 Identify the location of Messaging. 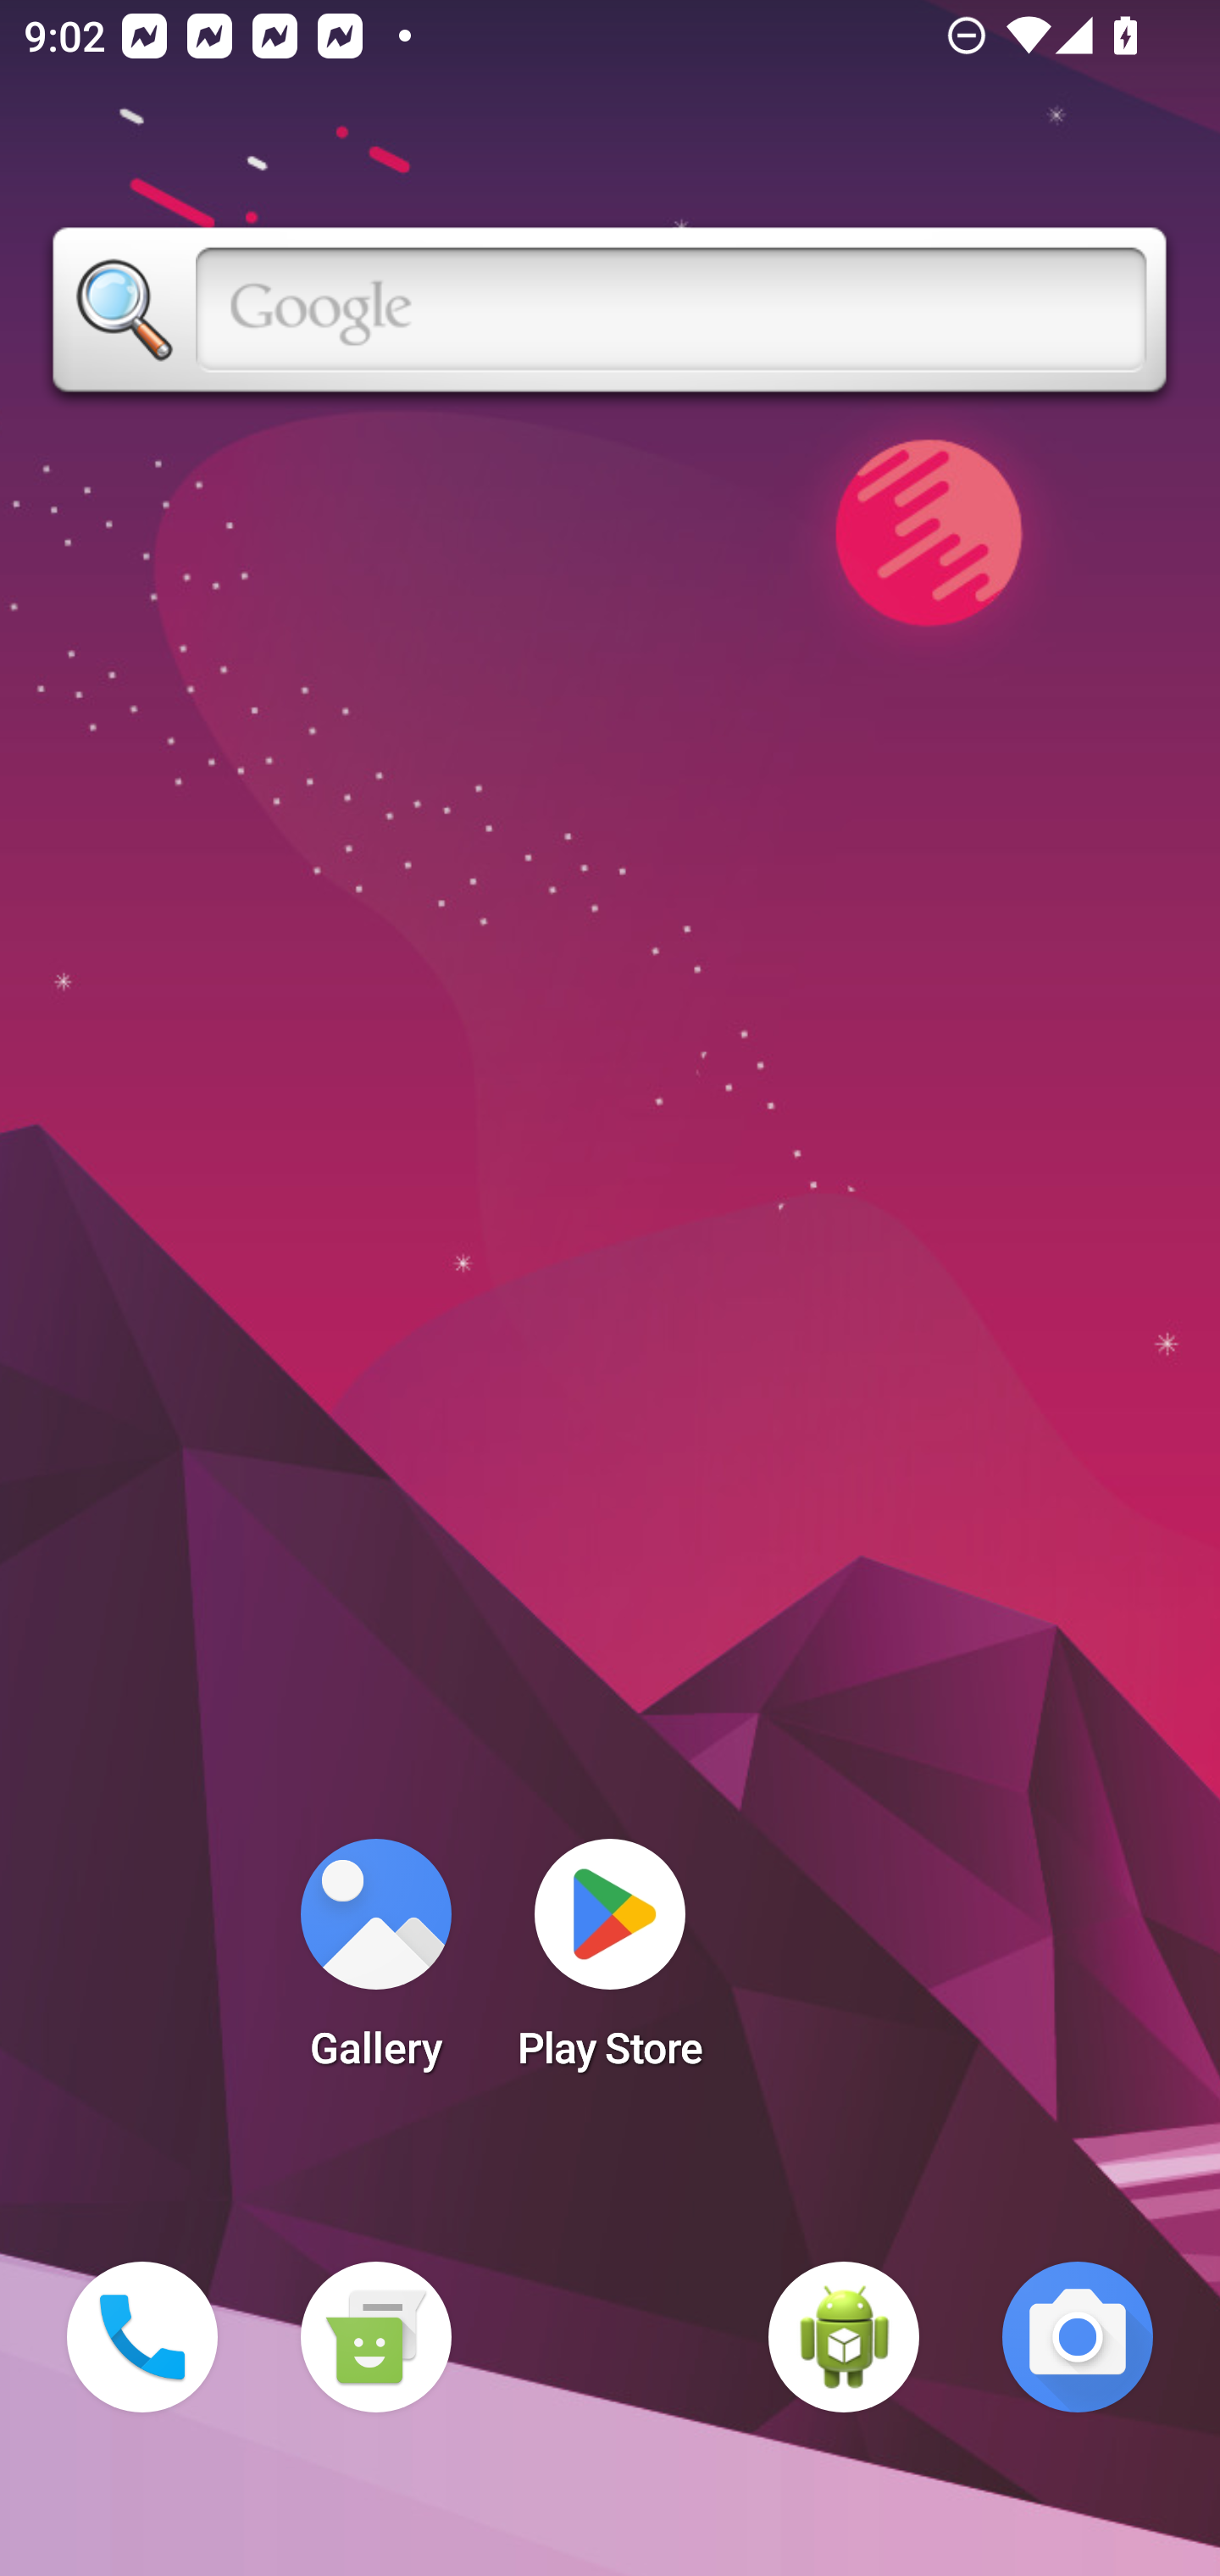
(375, 2337).